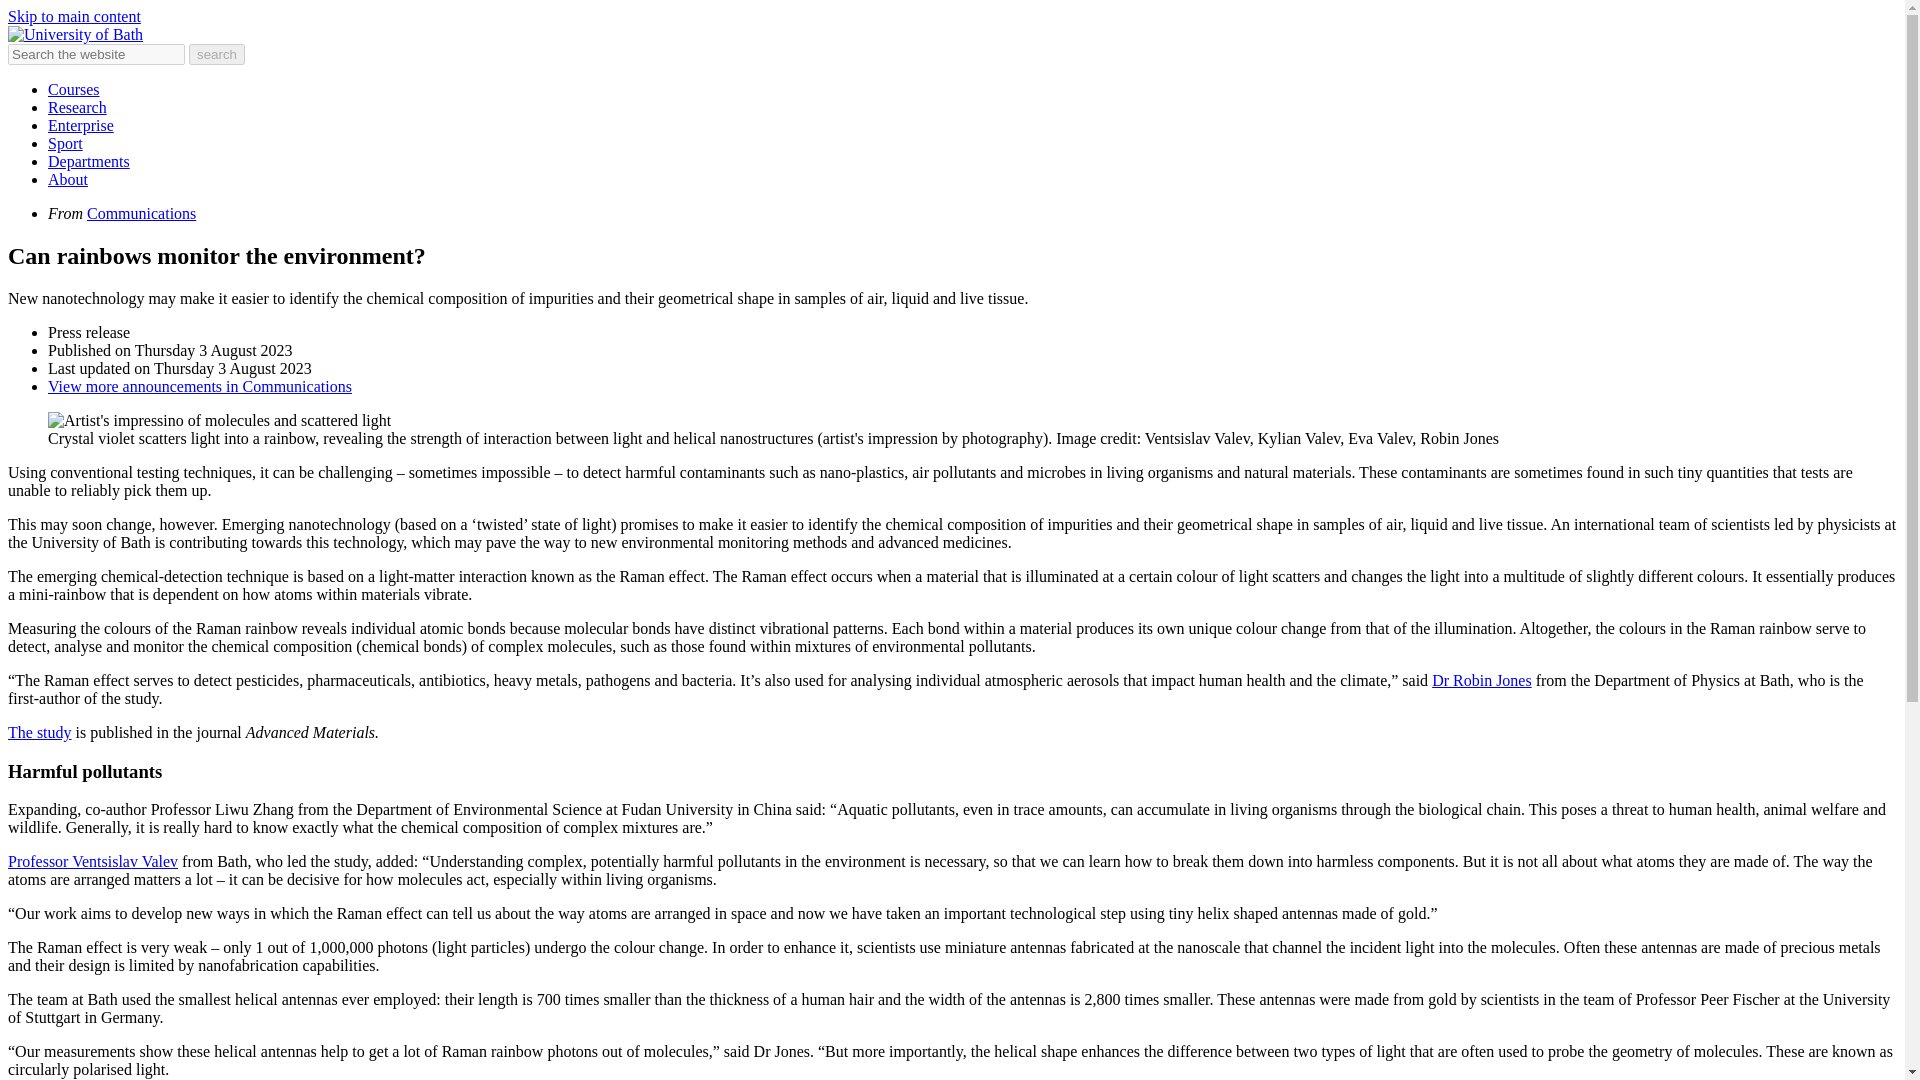 Image resolution: width=1920 pixels, height=1080 pixels. What do you see at coordinates (40, 732) in the screenshot?
I see `The study` at bounding box center [40, 732].